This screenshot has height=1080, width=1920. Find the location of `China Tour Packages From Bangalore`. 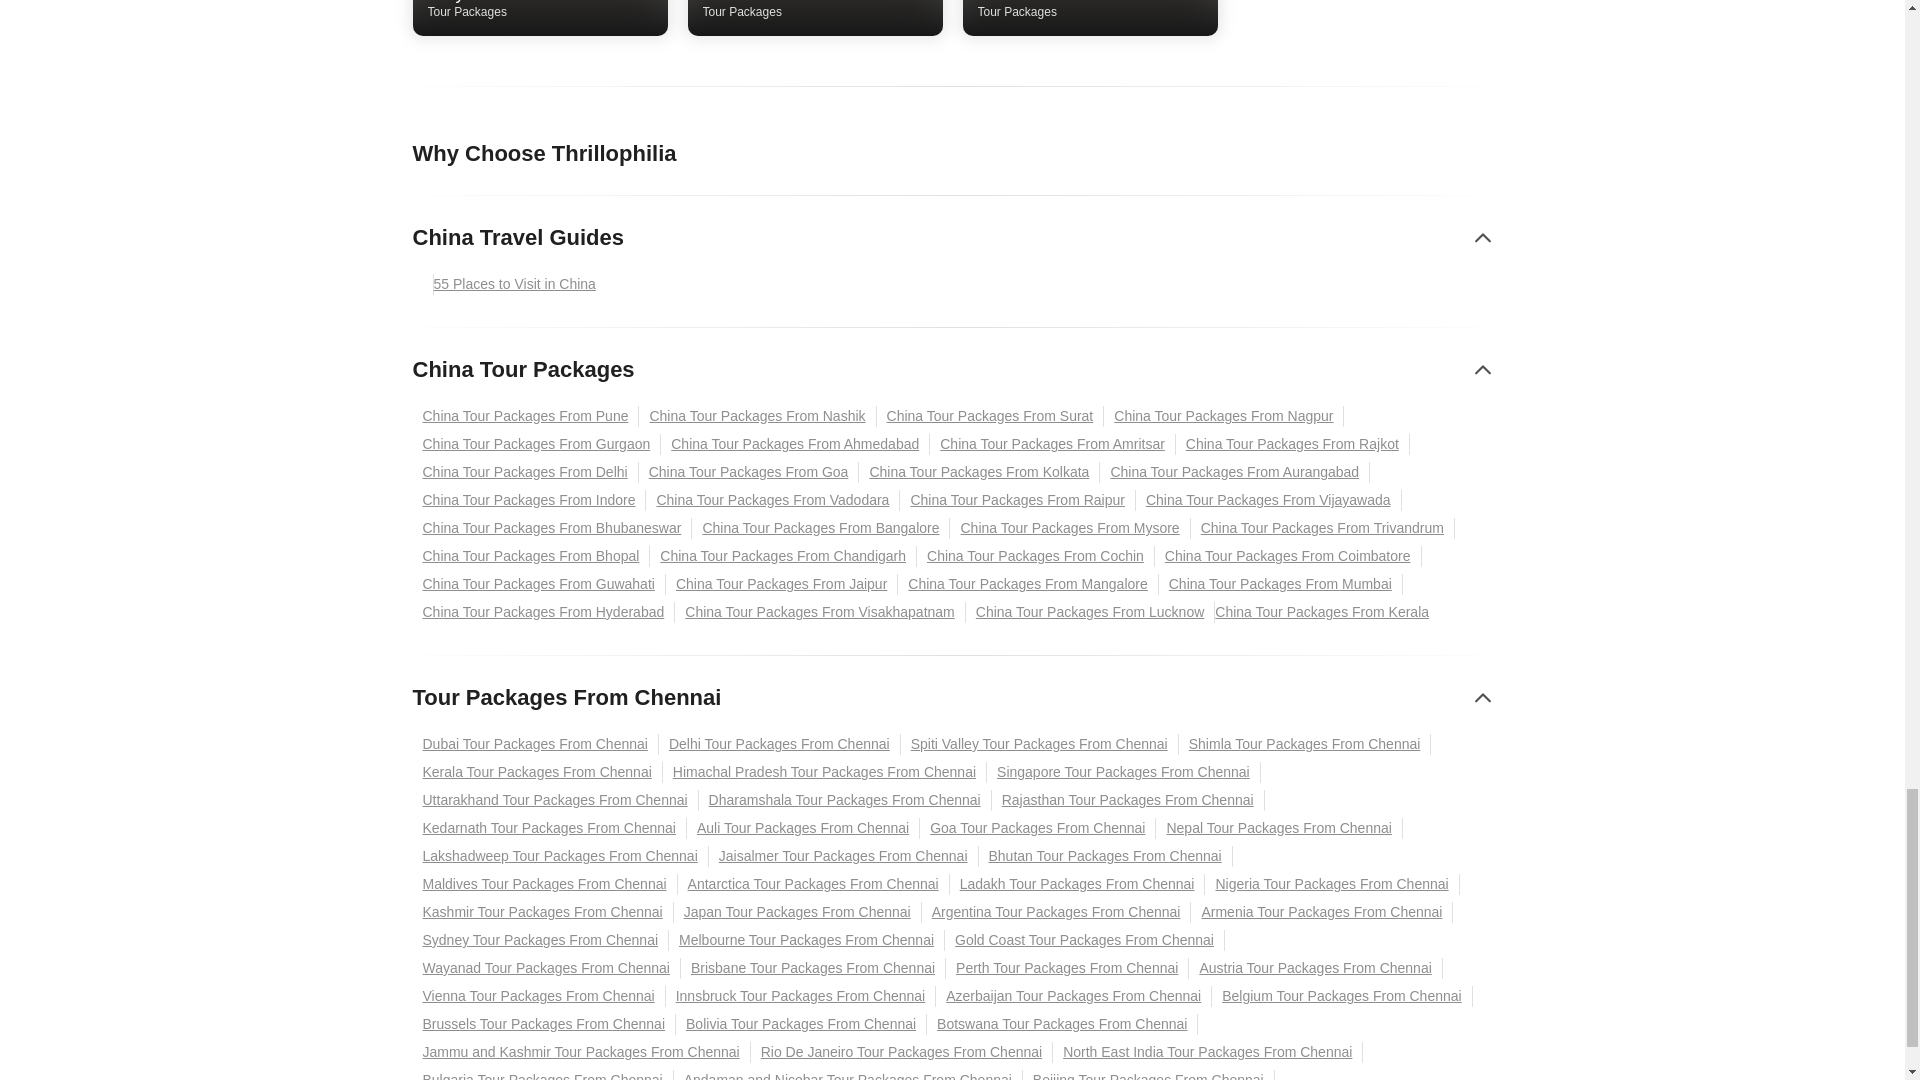

China Tour Packages From Bangalore is located at coordinates (794, 444).